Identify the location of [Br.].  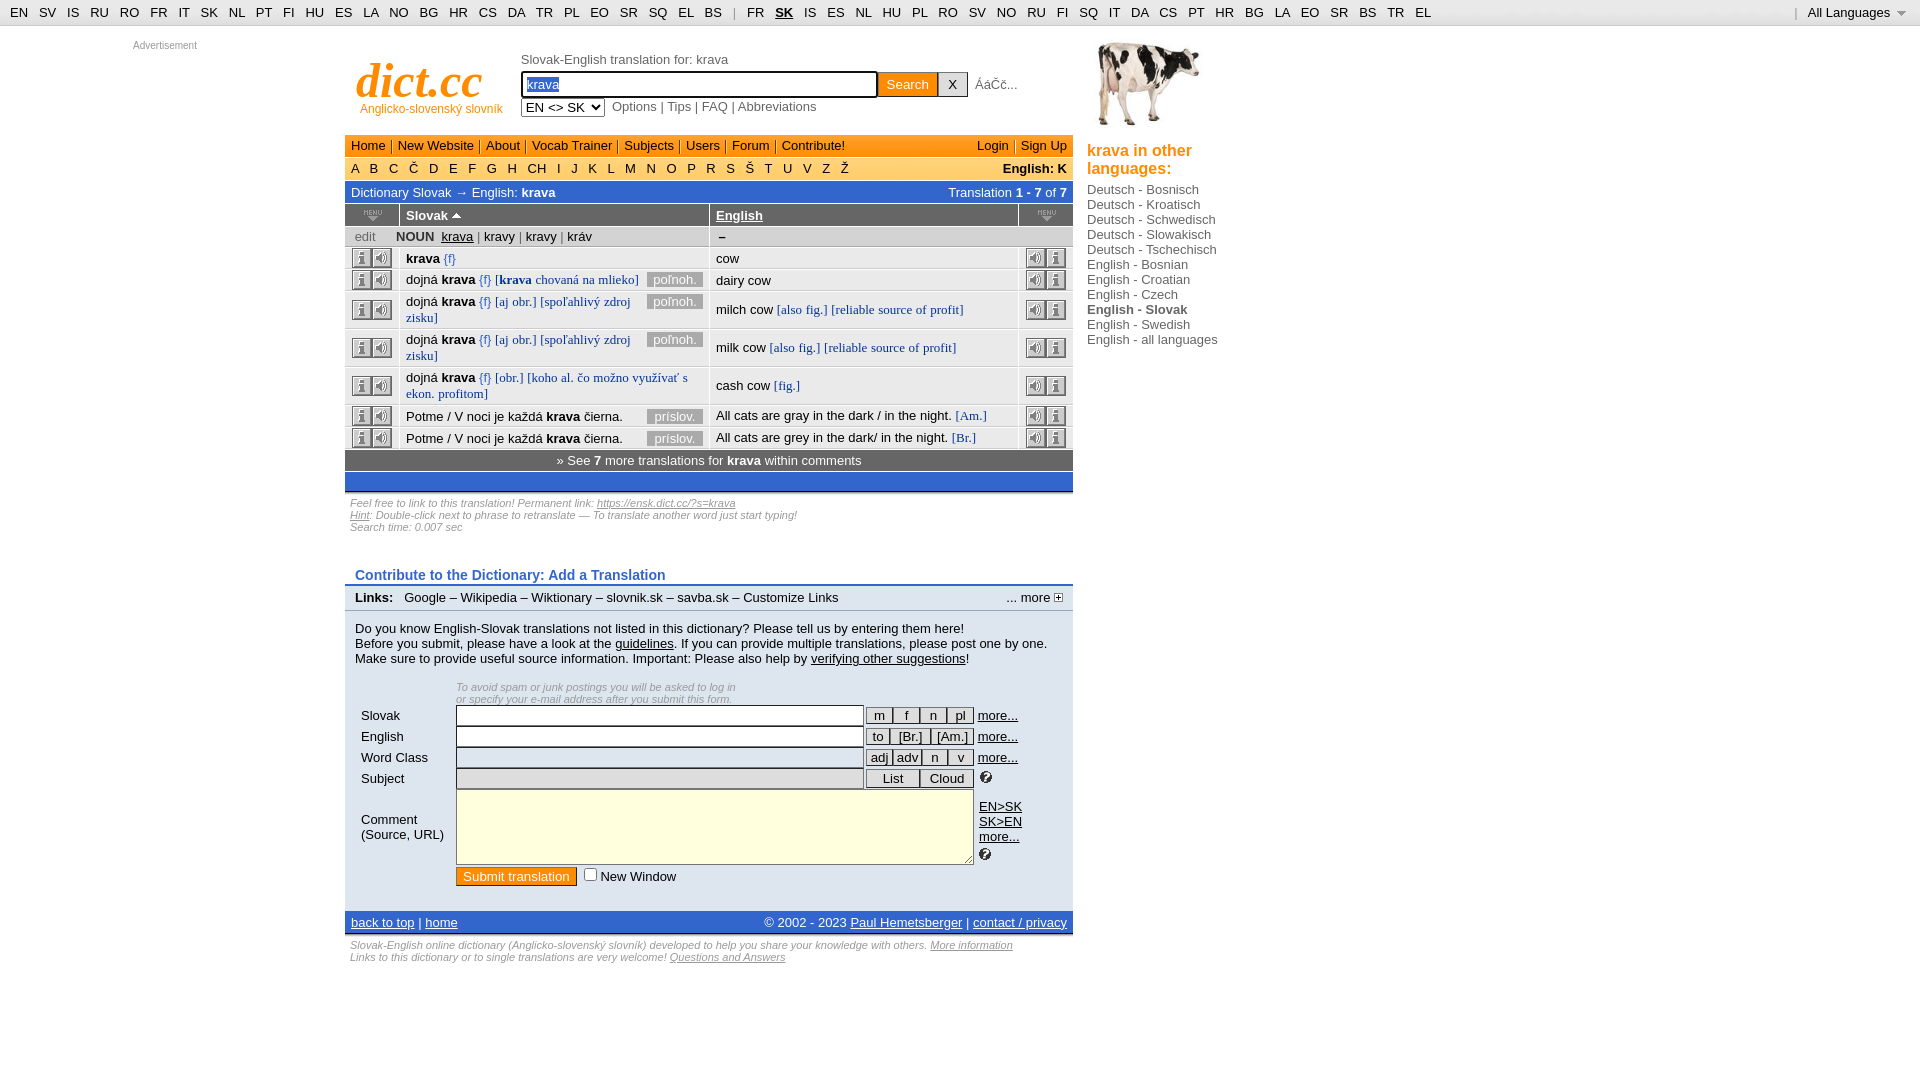
(964, 438).